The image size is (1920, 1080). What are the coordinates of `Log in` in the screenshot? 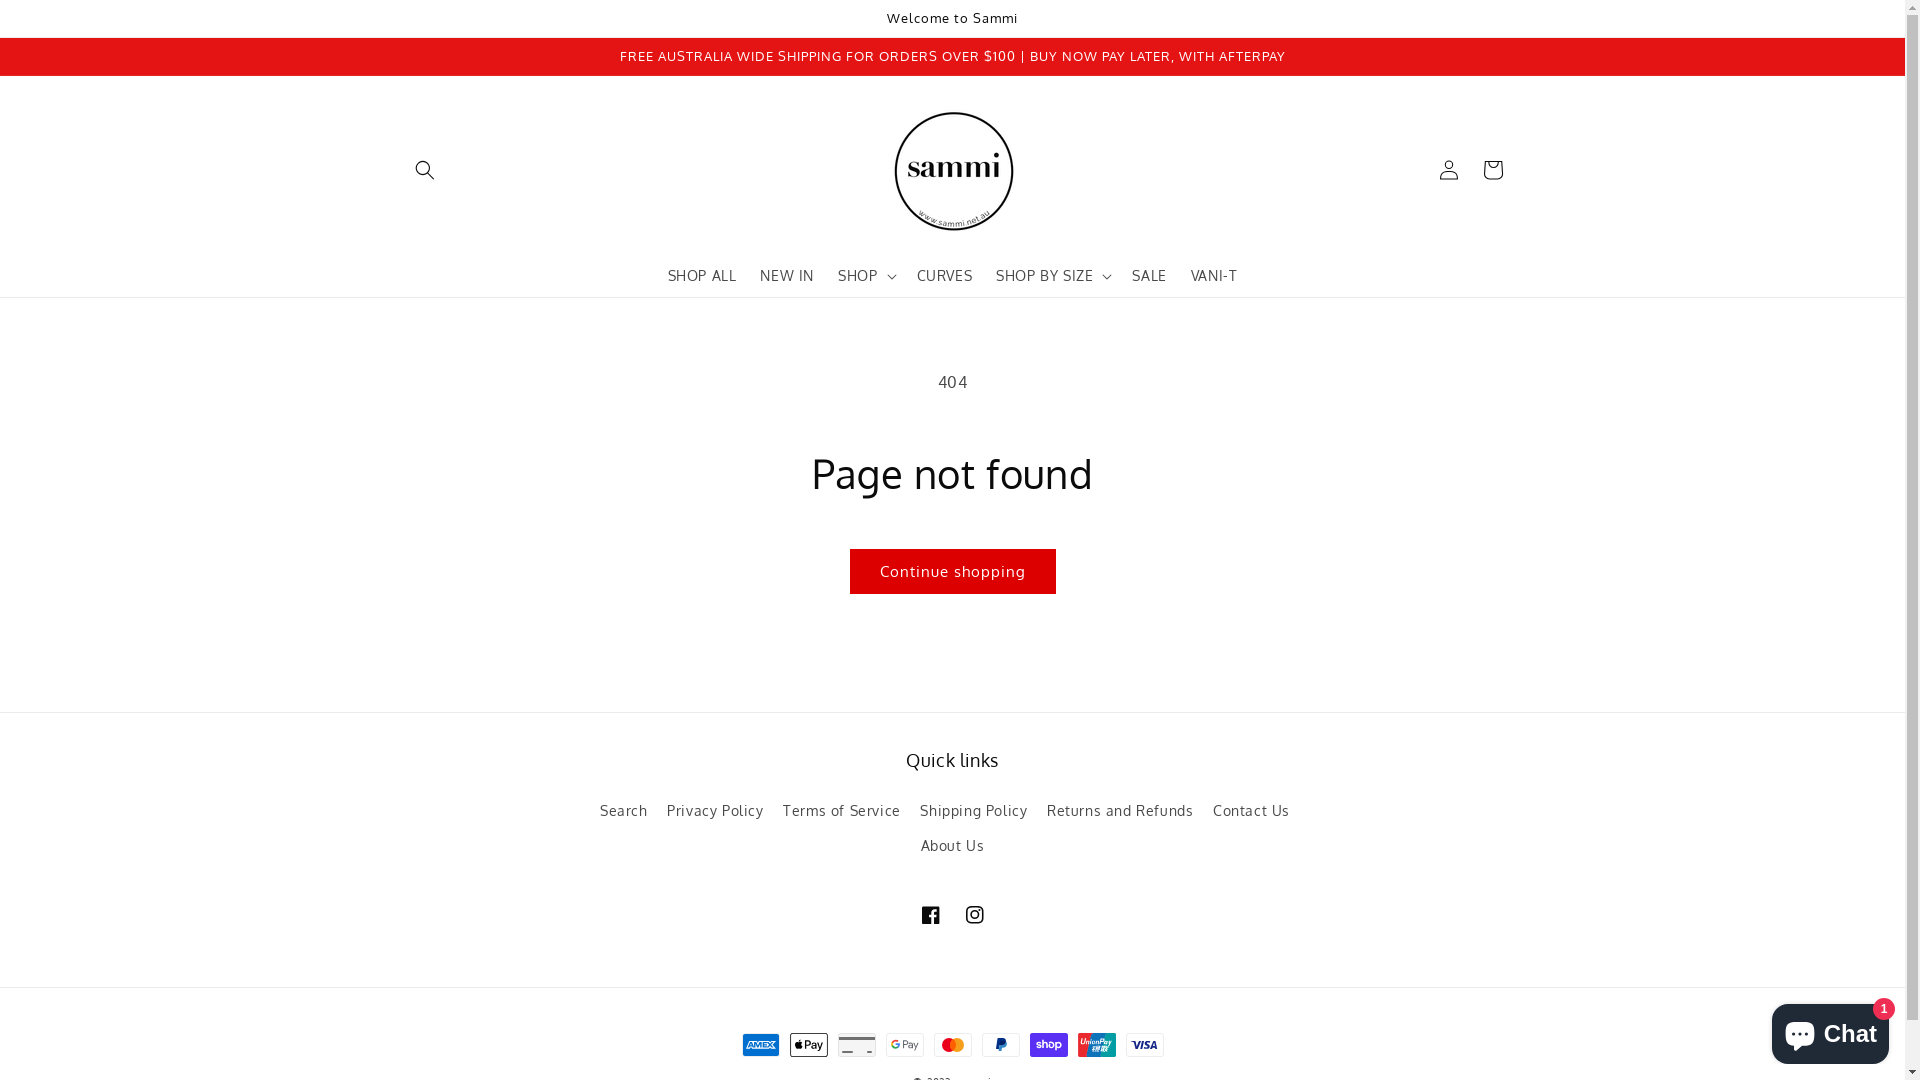 It's located at (1448, 170).